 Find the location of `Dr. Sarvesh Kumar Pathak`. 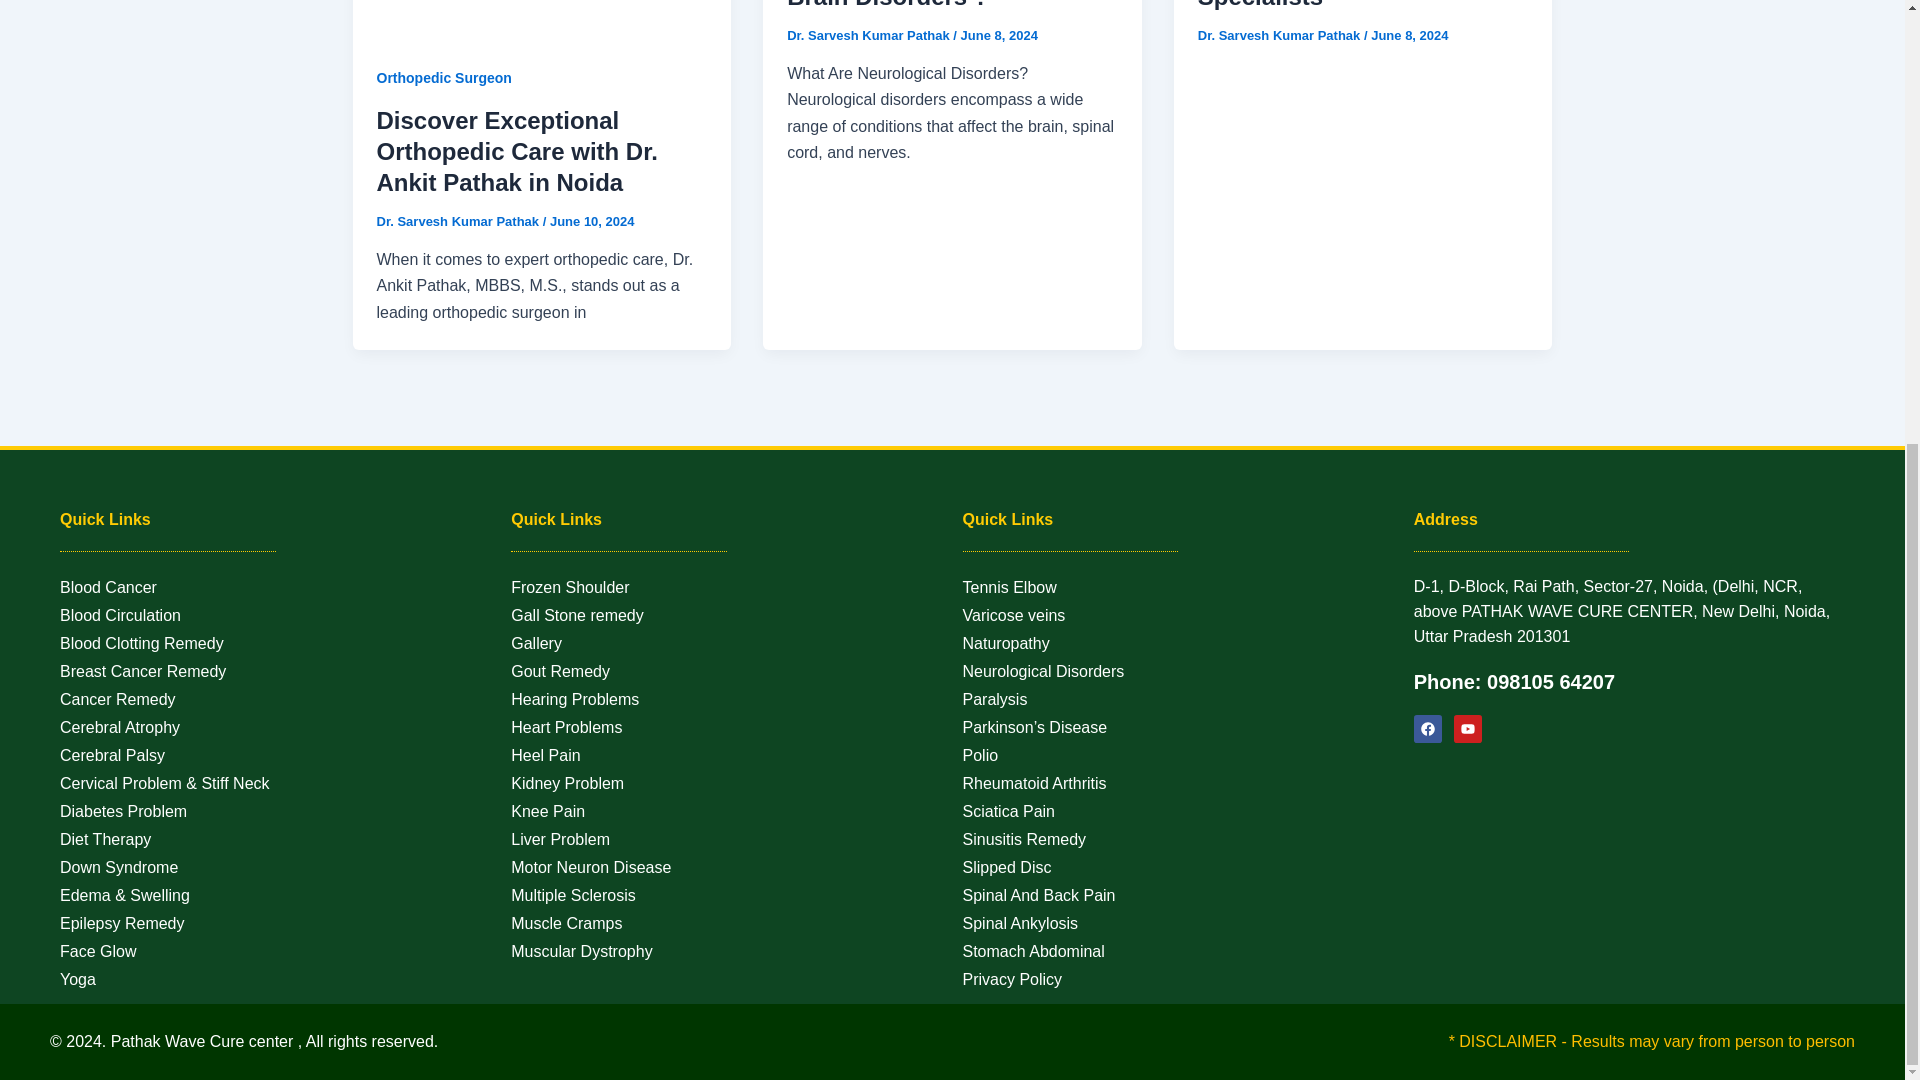

Dr. Sarvesh Kumar Pathak is located at coordinates (1280, 36).